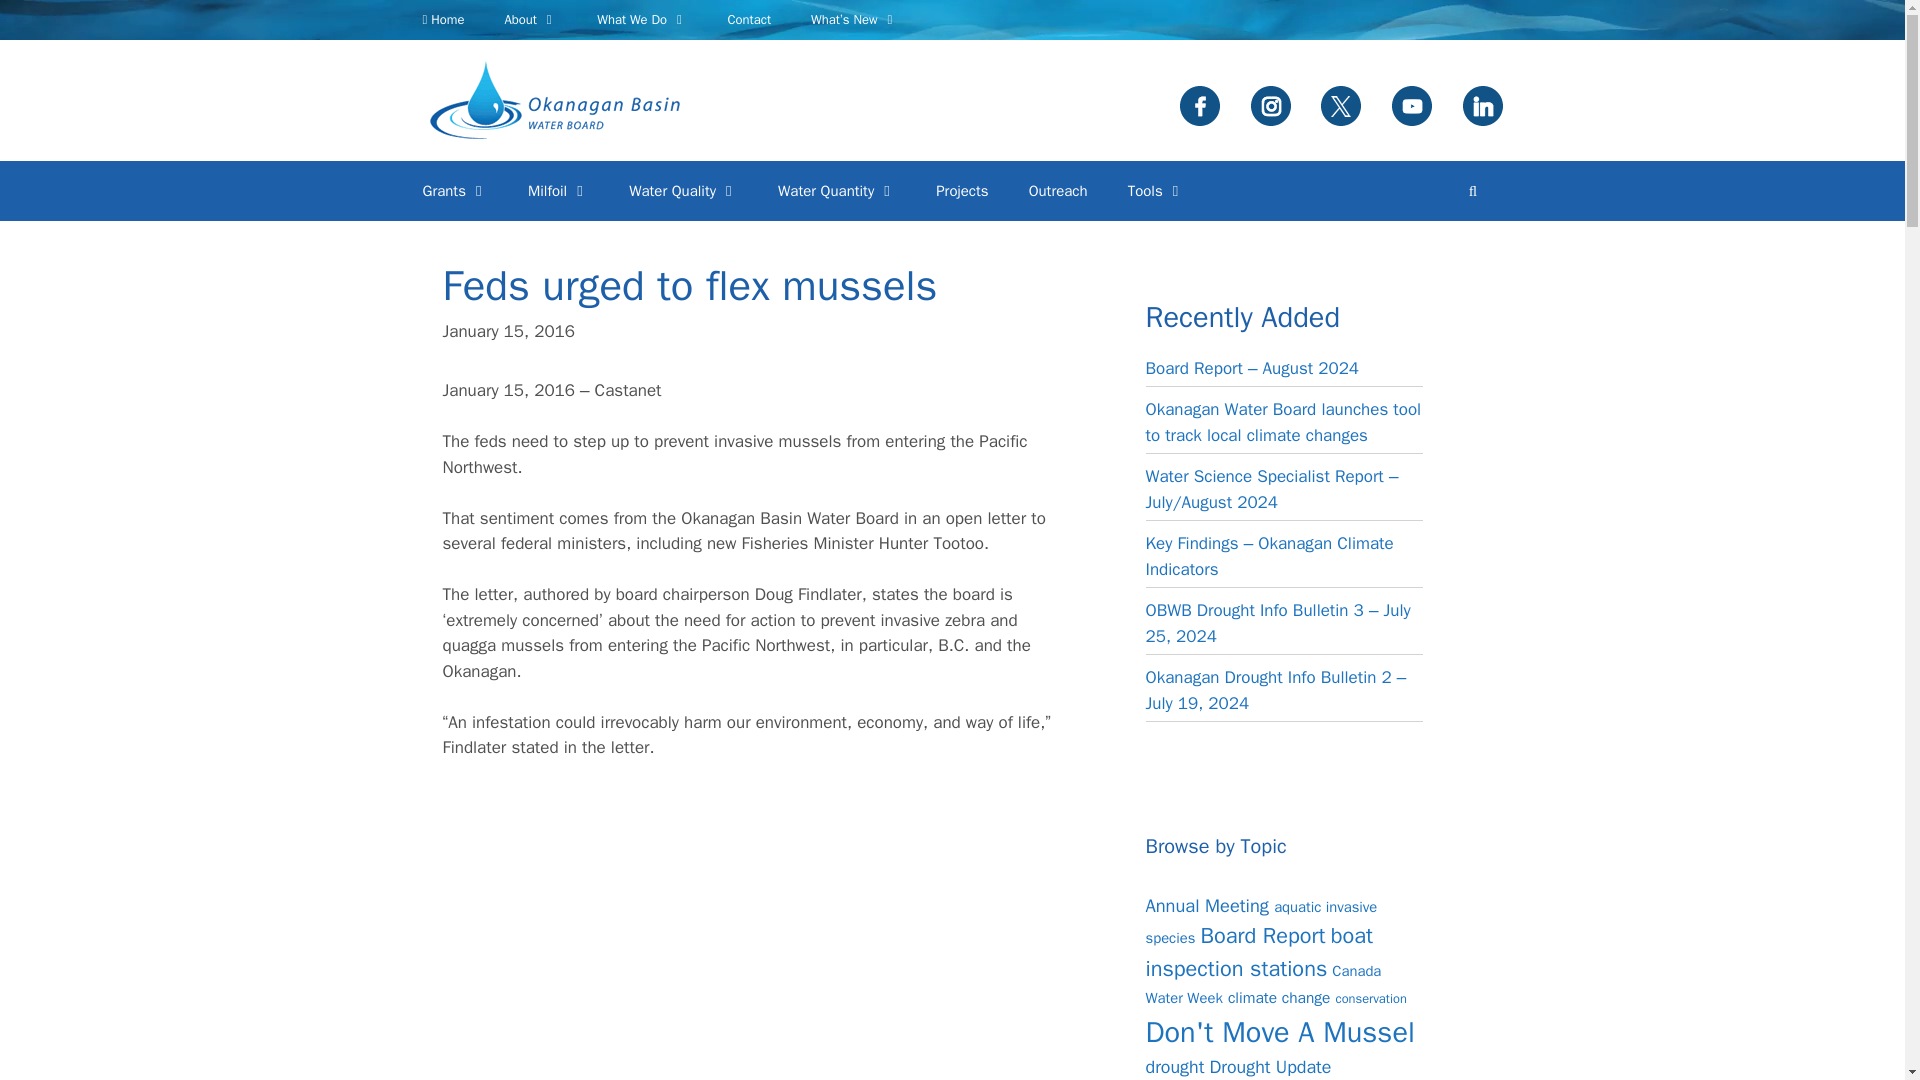 This screenshot has height=1080, width=1920. I want to click on What We Do, so click(642, 20).